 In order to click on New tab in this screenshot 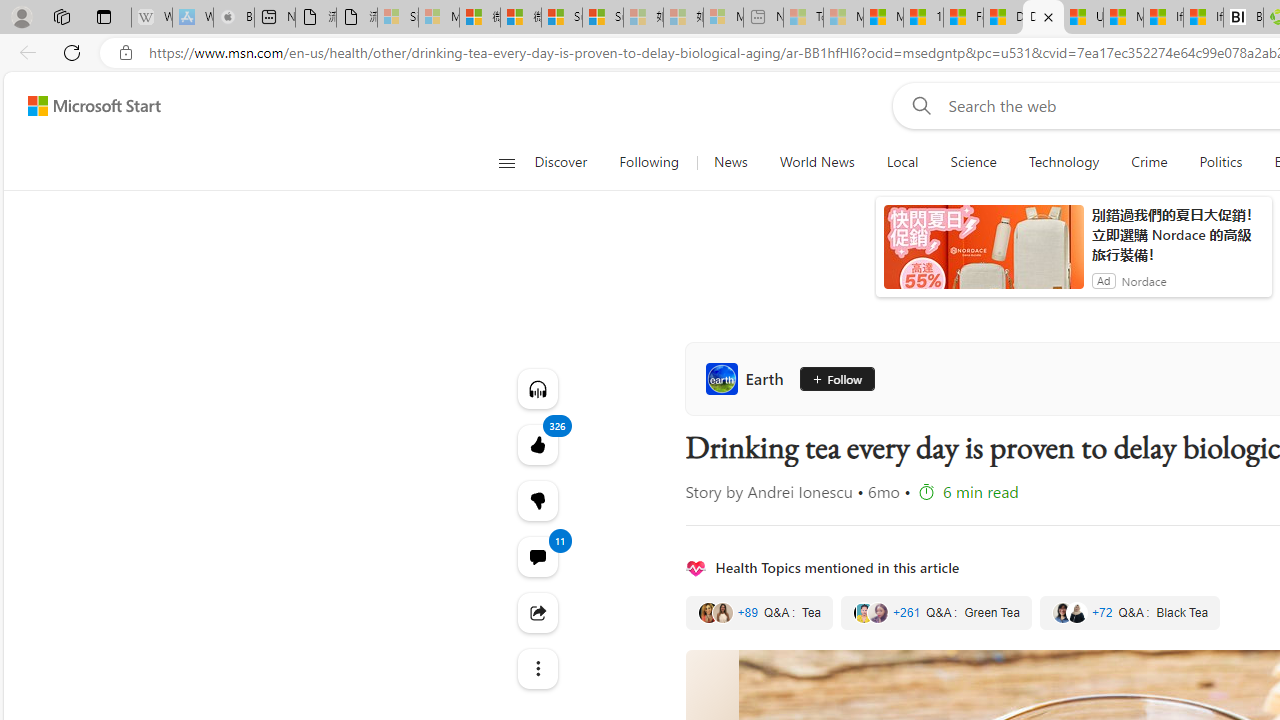, I will do `click(274, 18)`.